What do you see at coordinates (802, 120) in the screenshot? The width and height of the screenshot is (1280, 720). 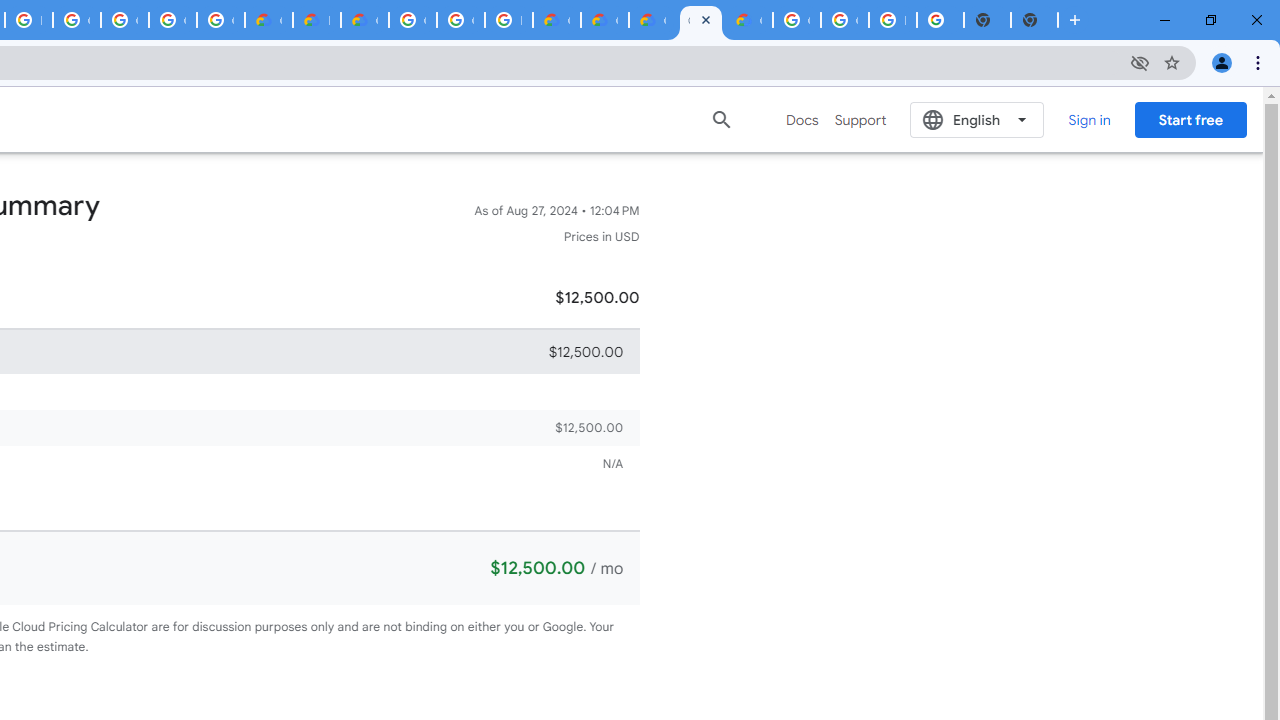 I see `Docs` at bounding box center [802, 120].